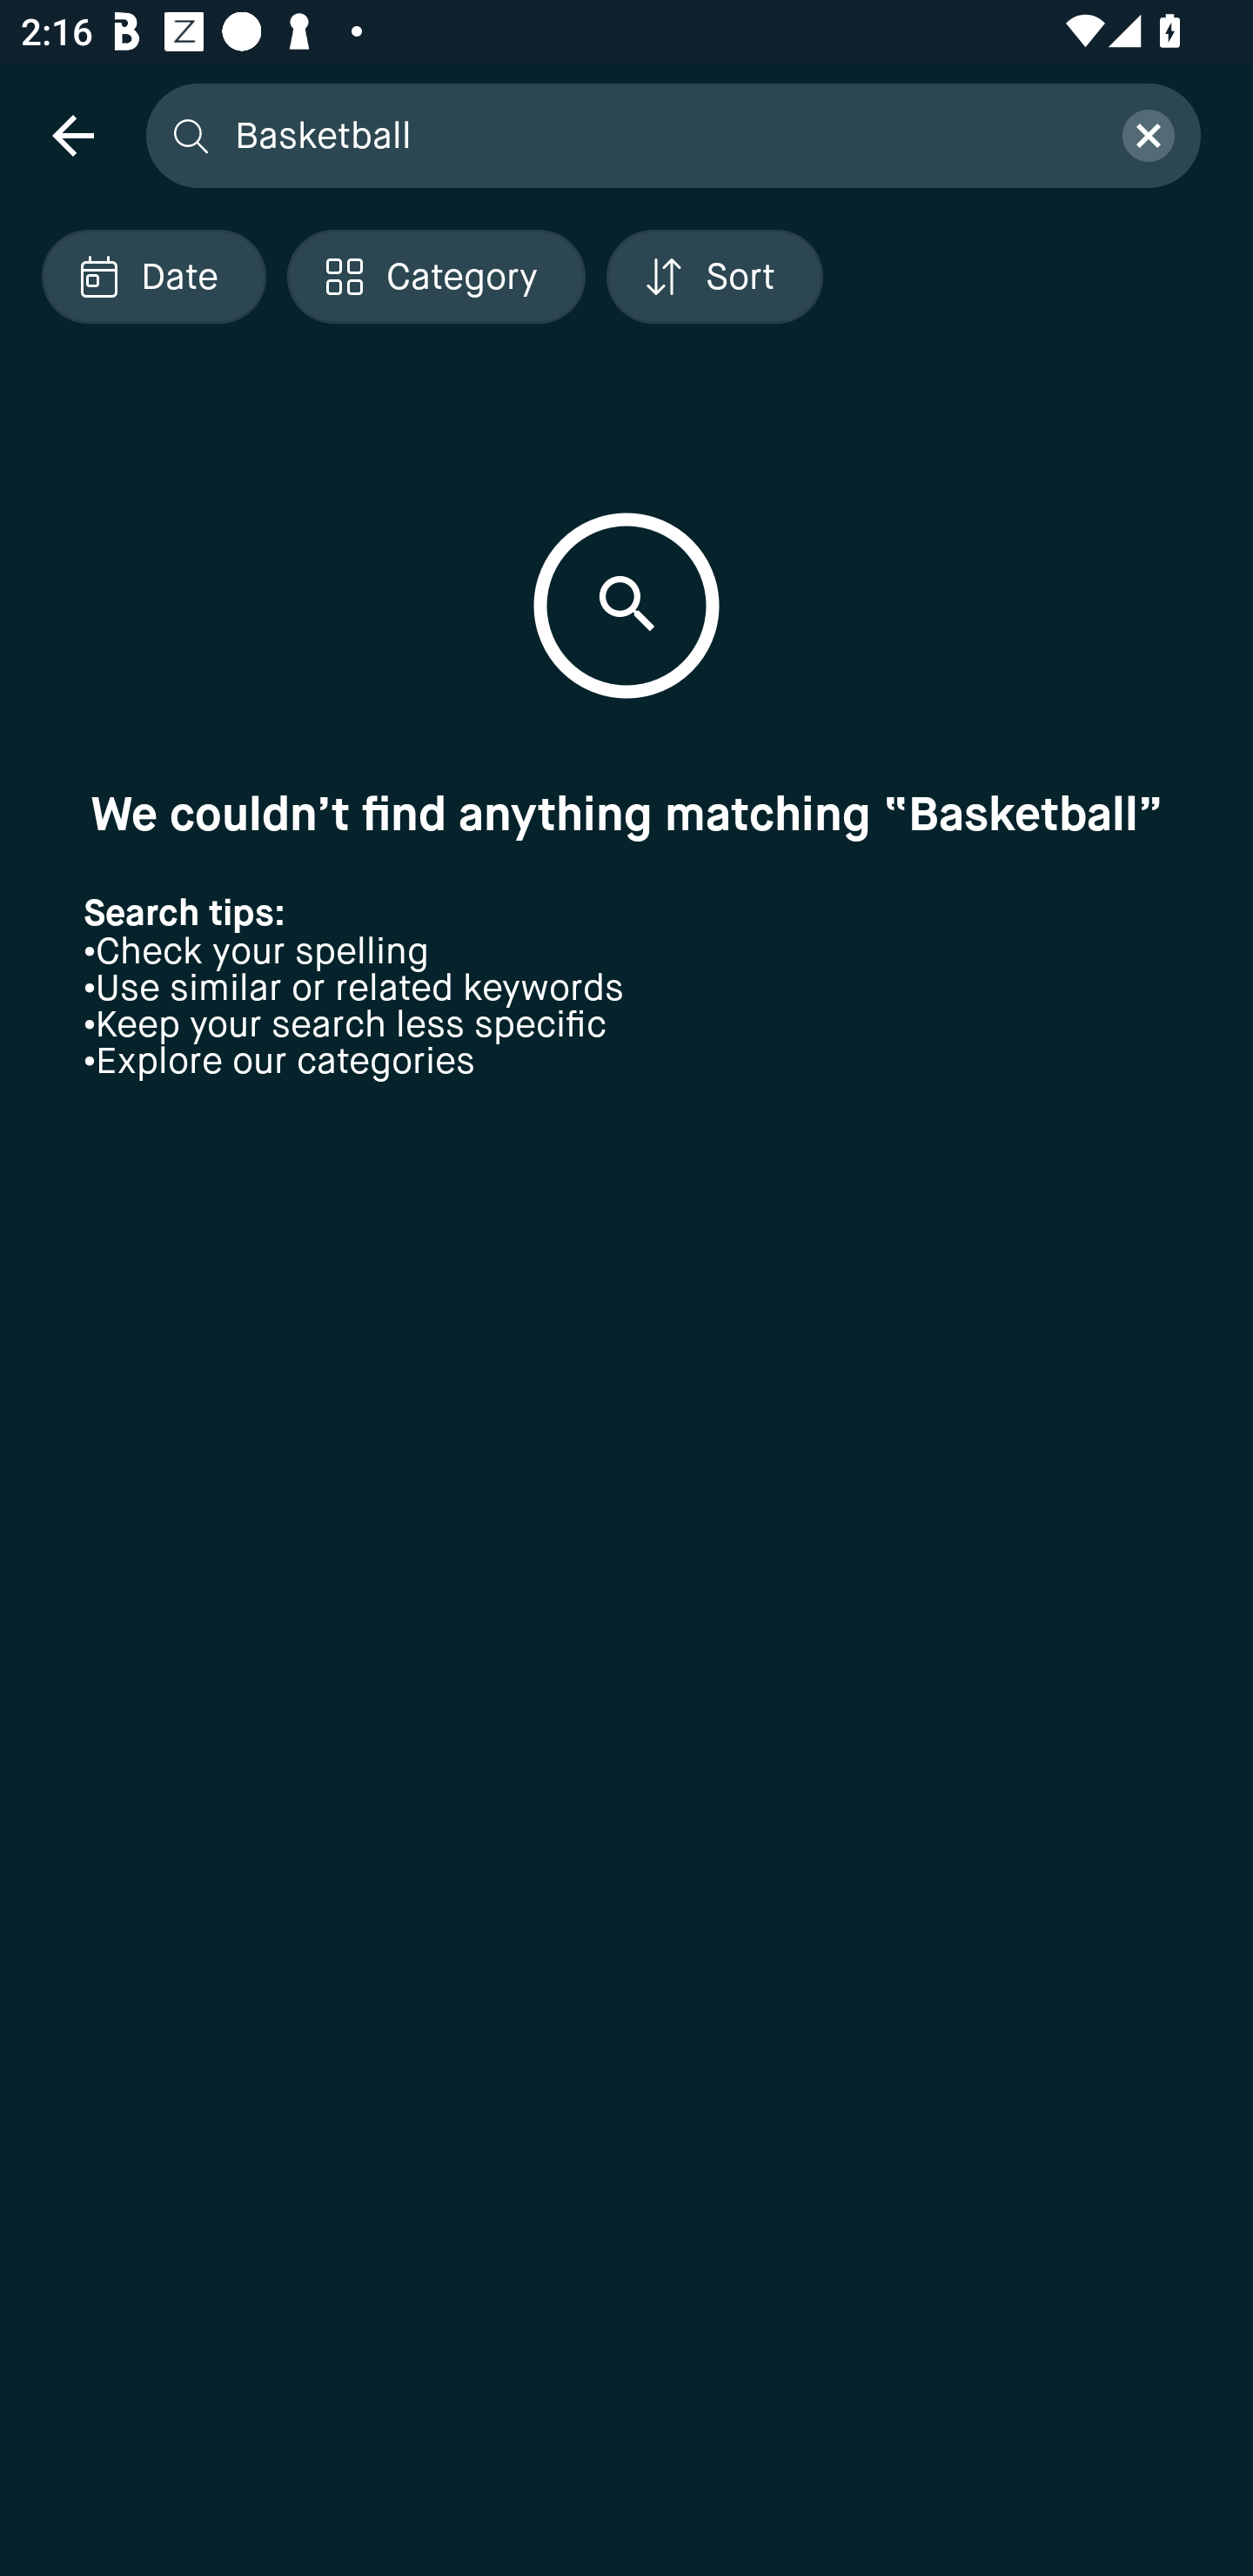 This screenshot has height=2576, width=1253. Describe the element at coordinates (72, 134) in the screenshot. I see `navigation icon` at that location.